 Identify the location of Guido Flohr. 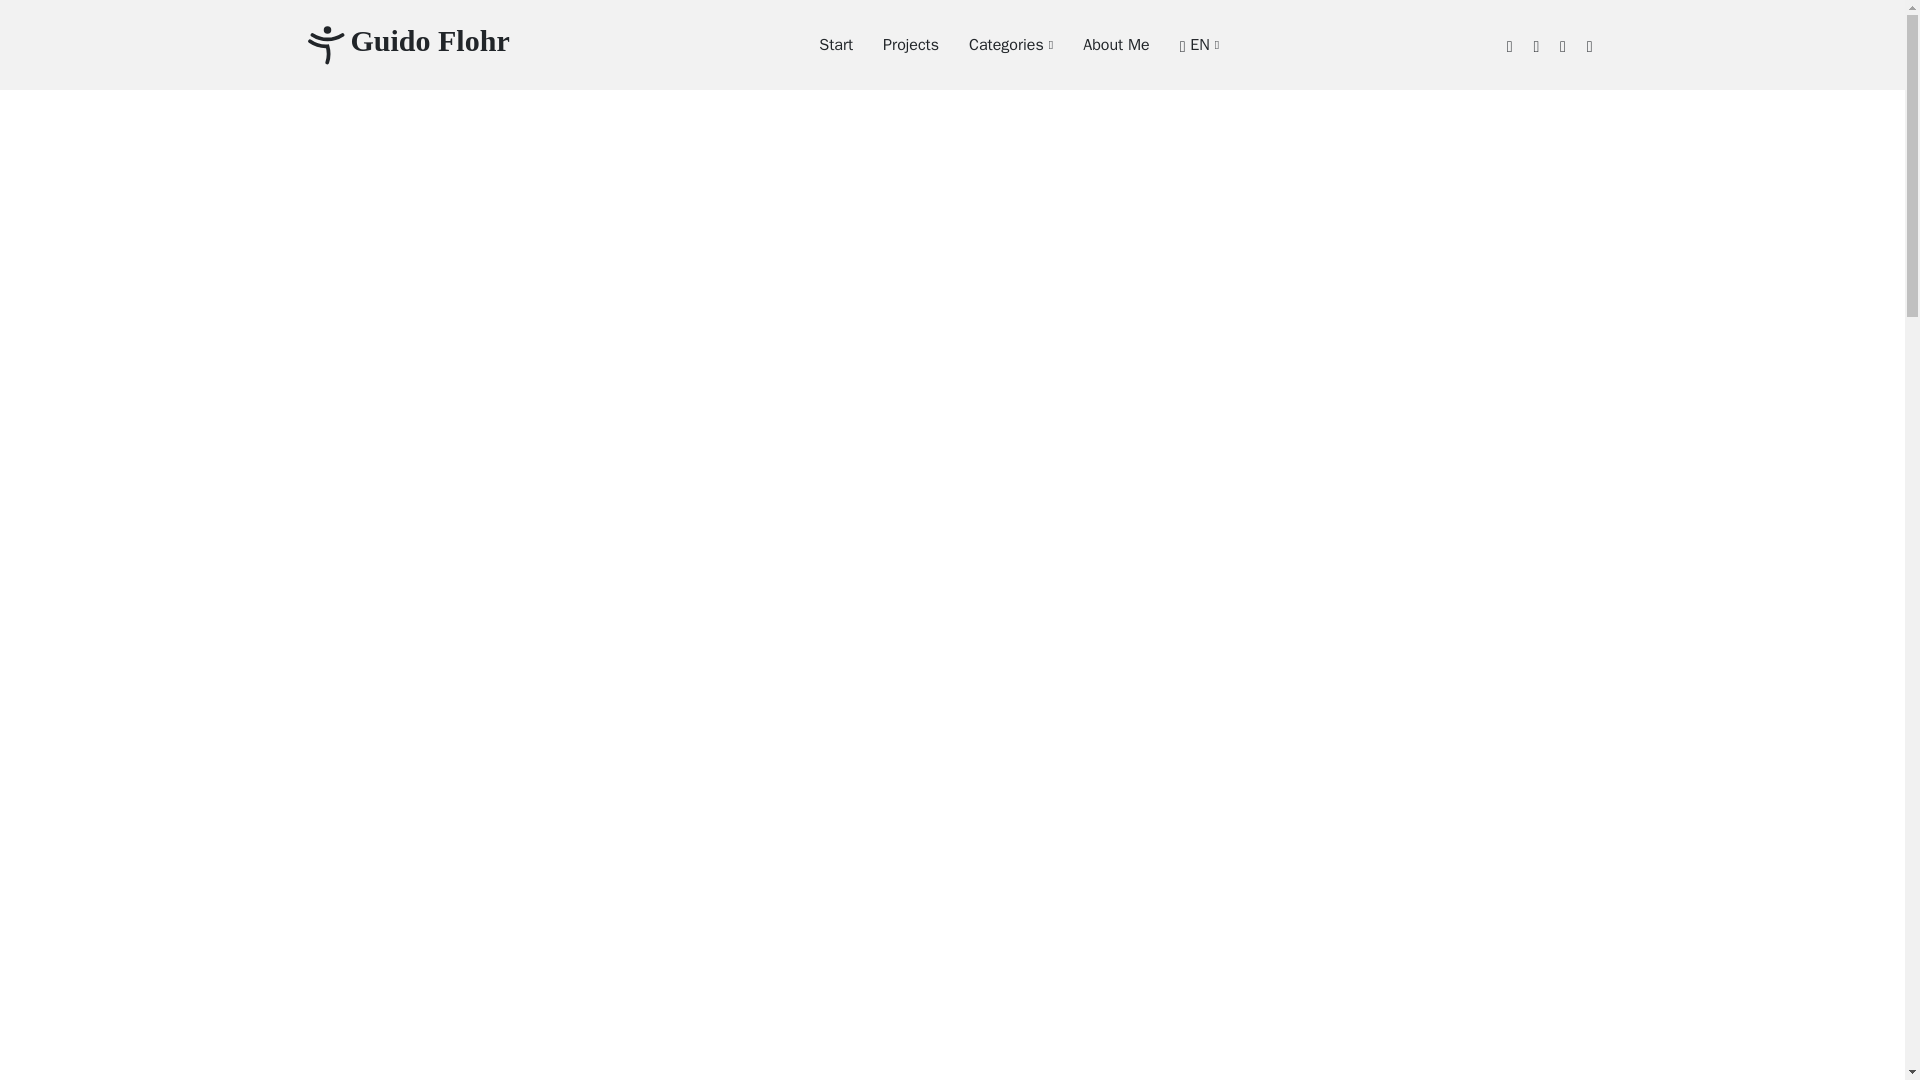
(406, 44).